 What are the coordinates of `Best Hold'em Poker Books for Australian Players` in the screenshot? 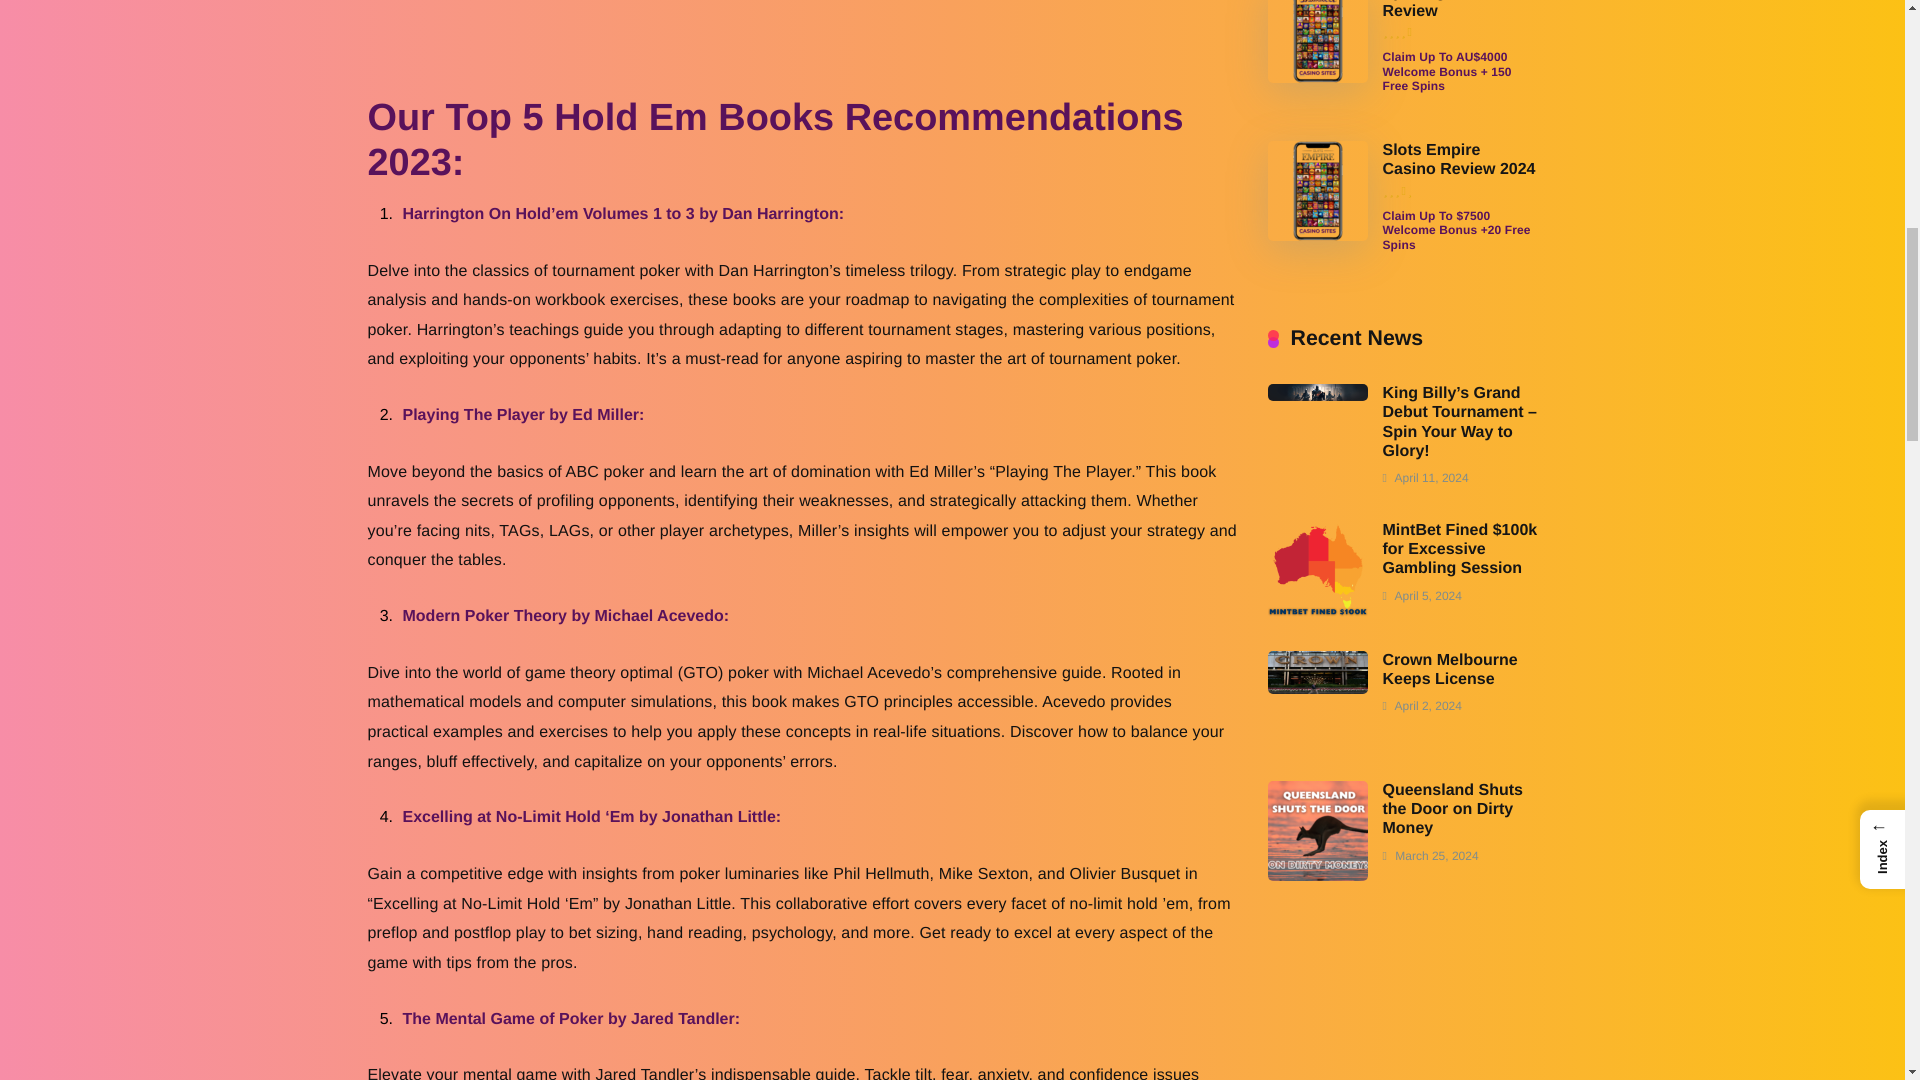 It's located at (802, 48).